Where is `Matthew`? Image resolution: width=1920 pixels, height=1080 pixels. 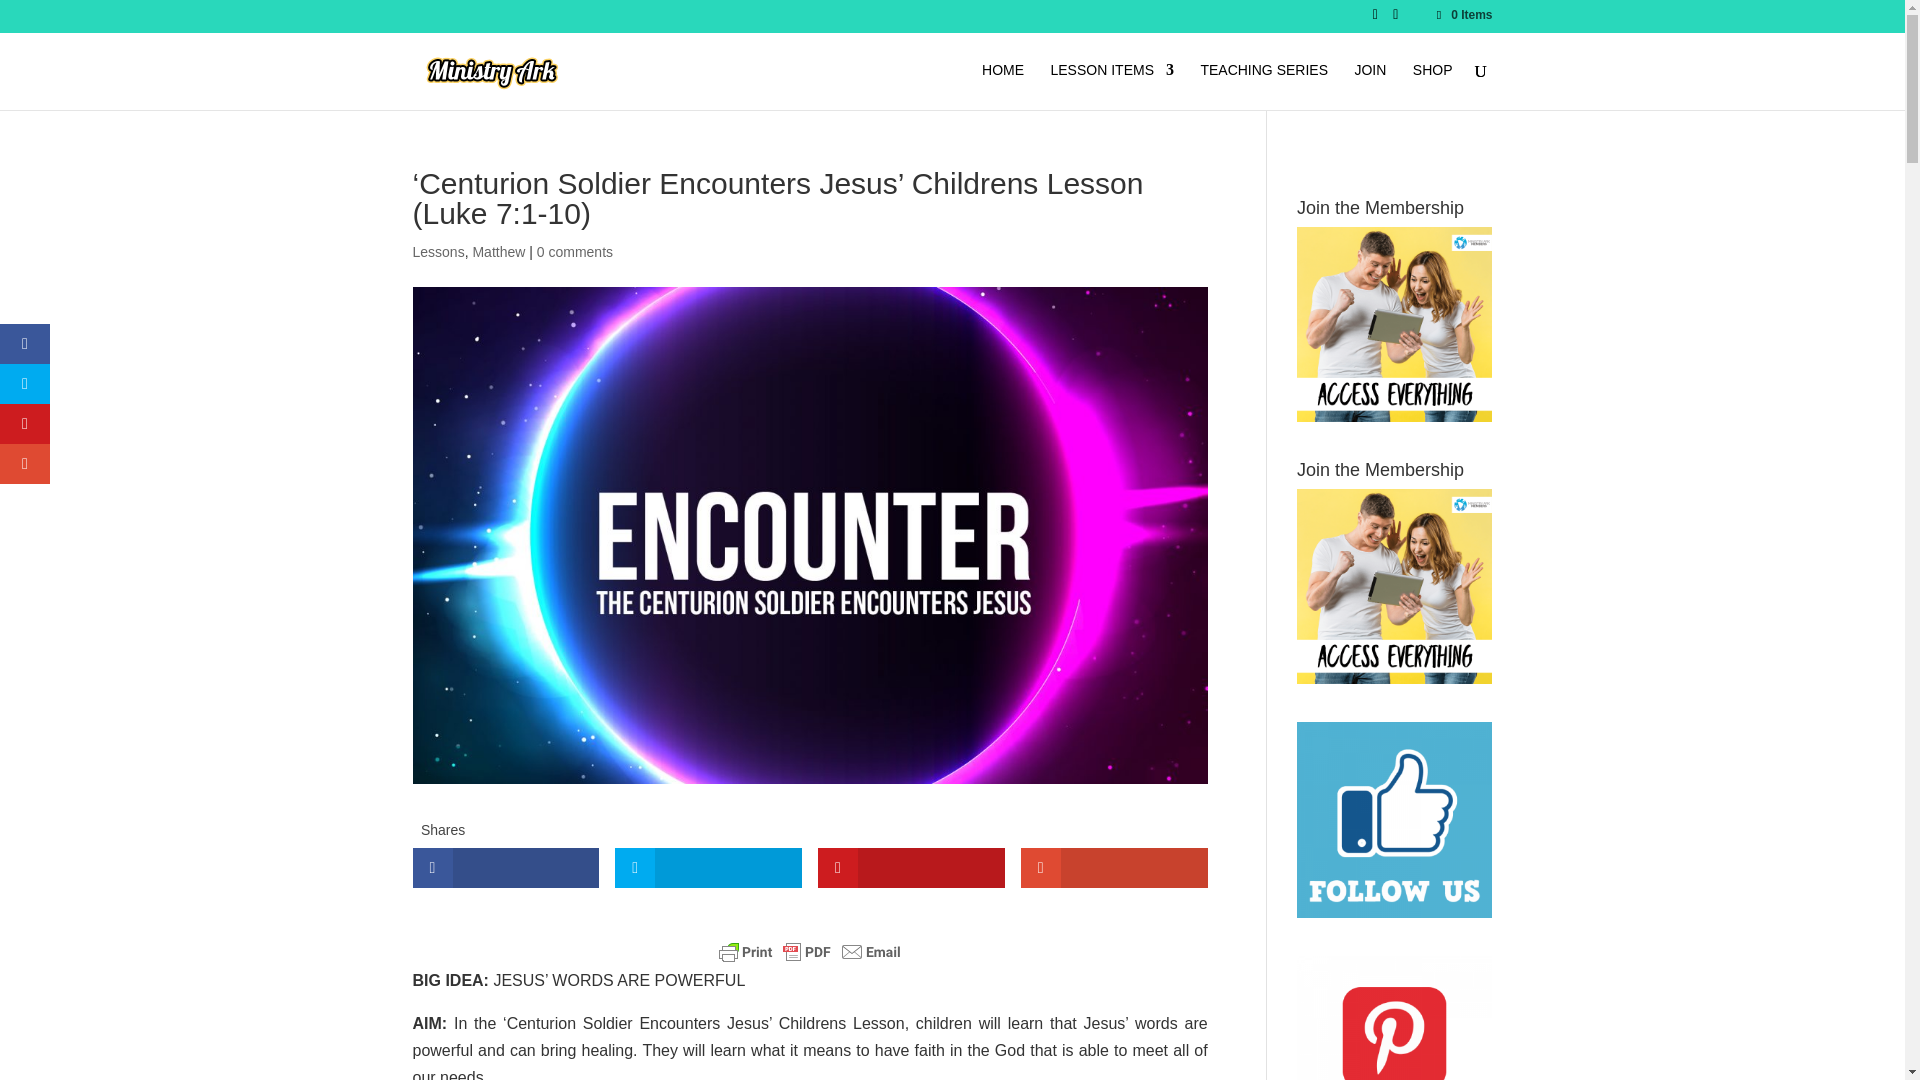 Matthew is located at coordinates (498, 252).